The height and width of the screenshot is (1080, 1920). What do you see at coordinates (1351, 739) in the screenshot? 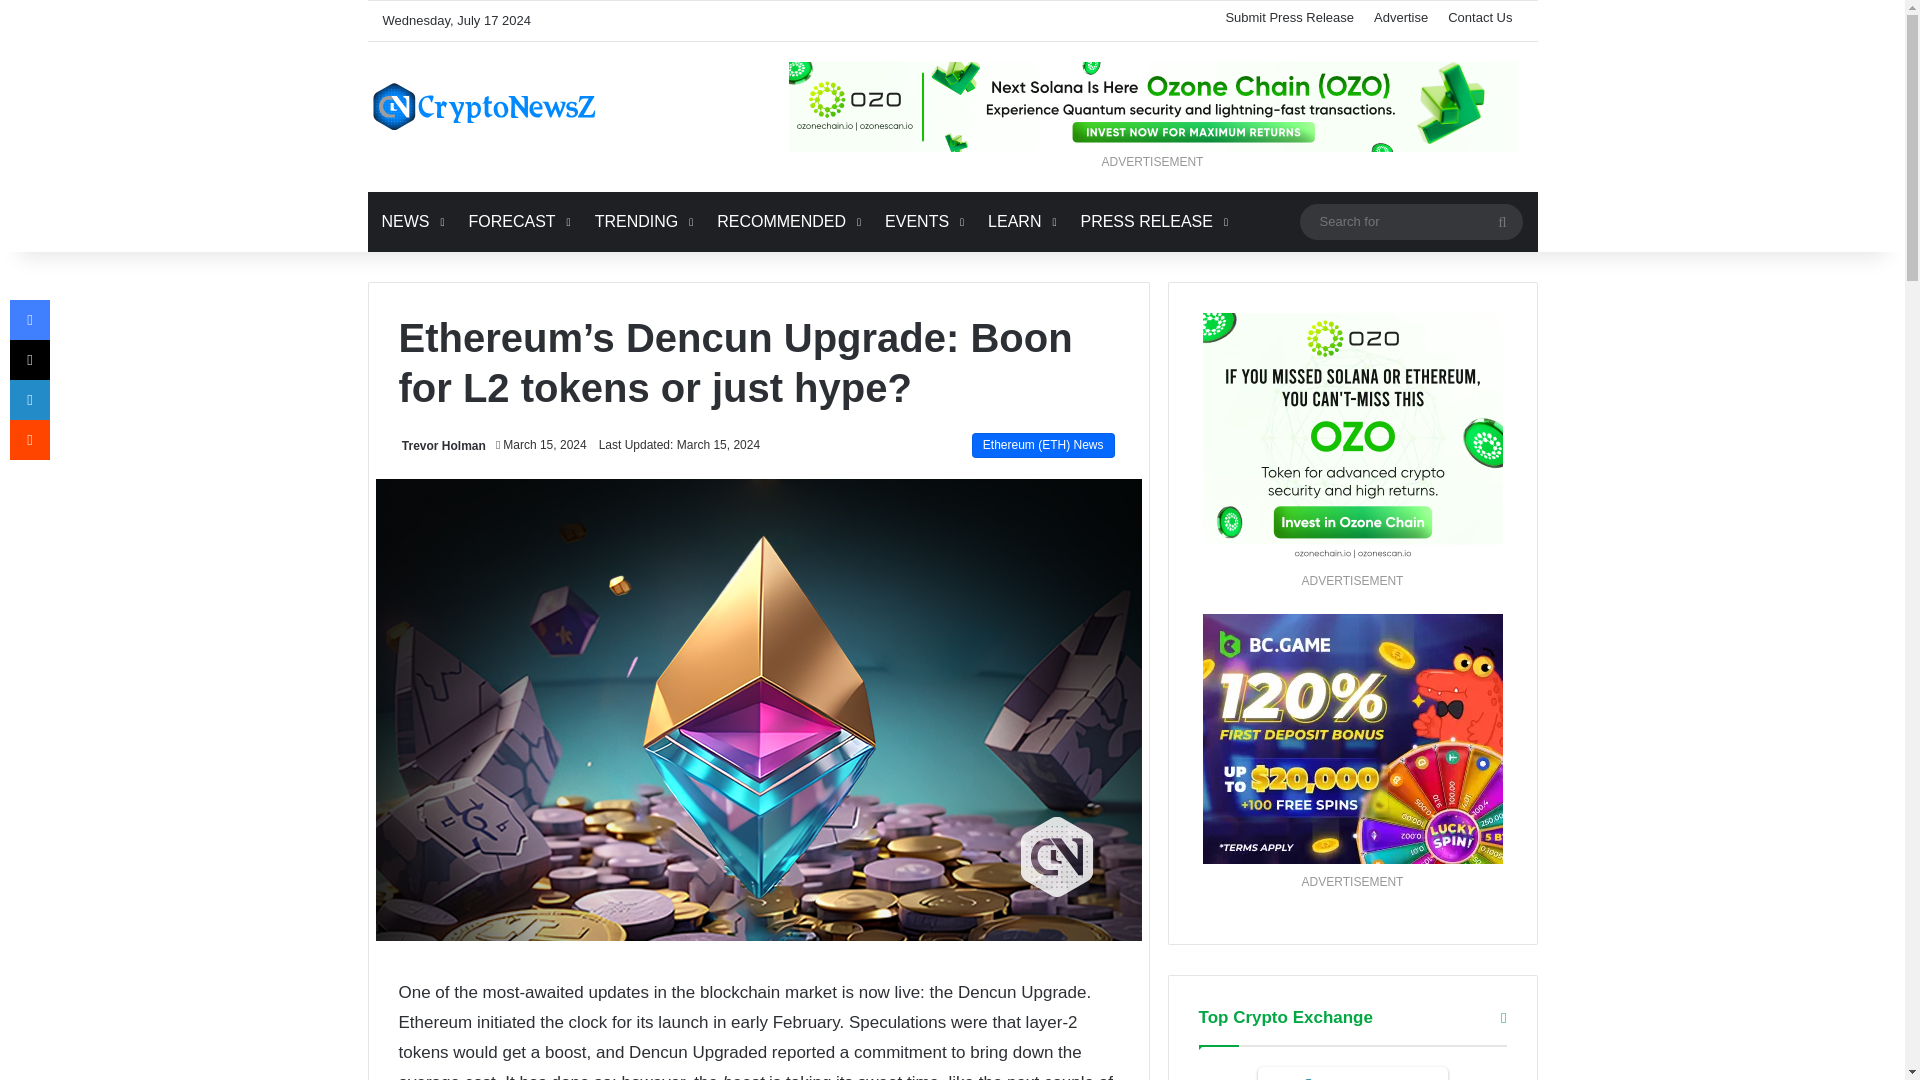
I see `BC.Game` at bounding box center [1351, 739].